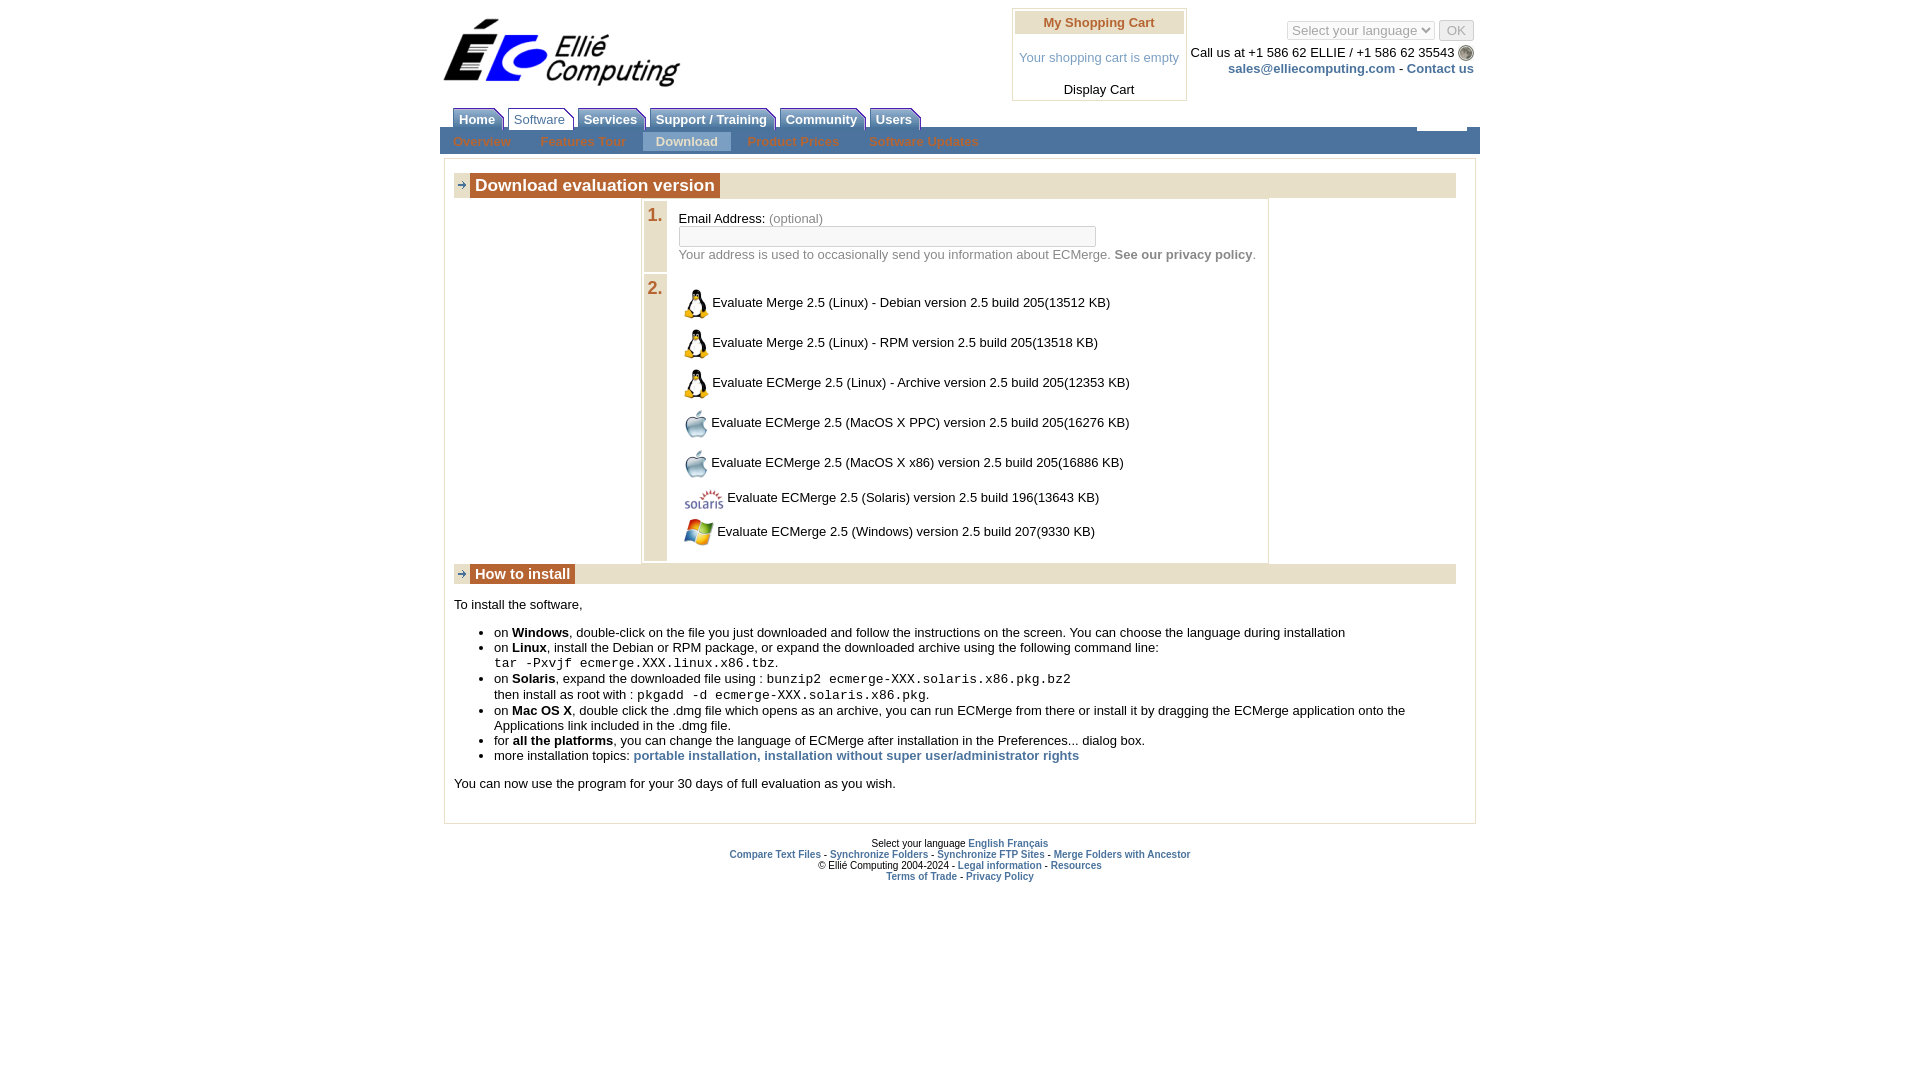 Image resolution: width=1920 pixels, height=1080 pixels. Describe the element at coordinates (478, 119) in the screenshot. I see `Home` at that location.